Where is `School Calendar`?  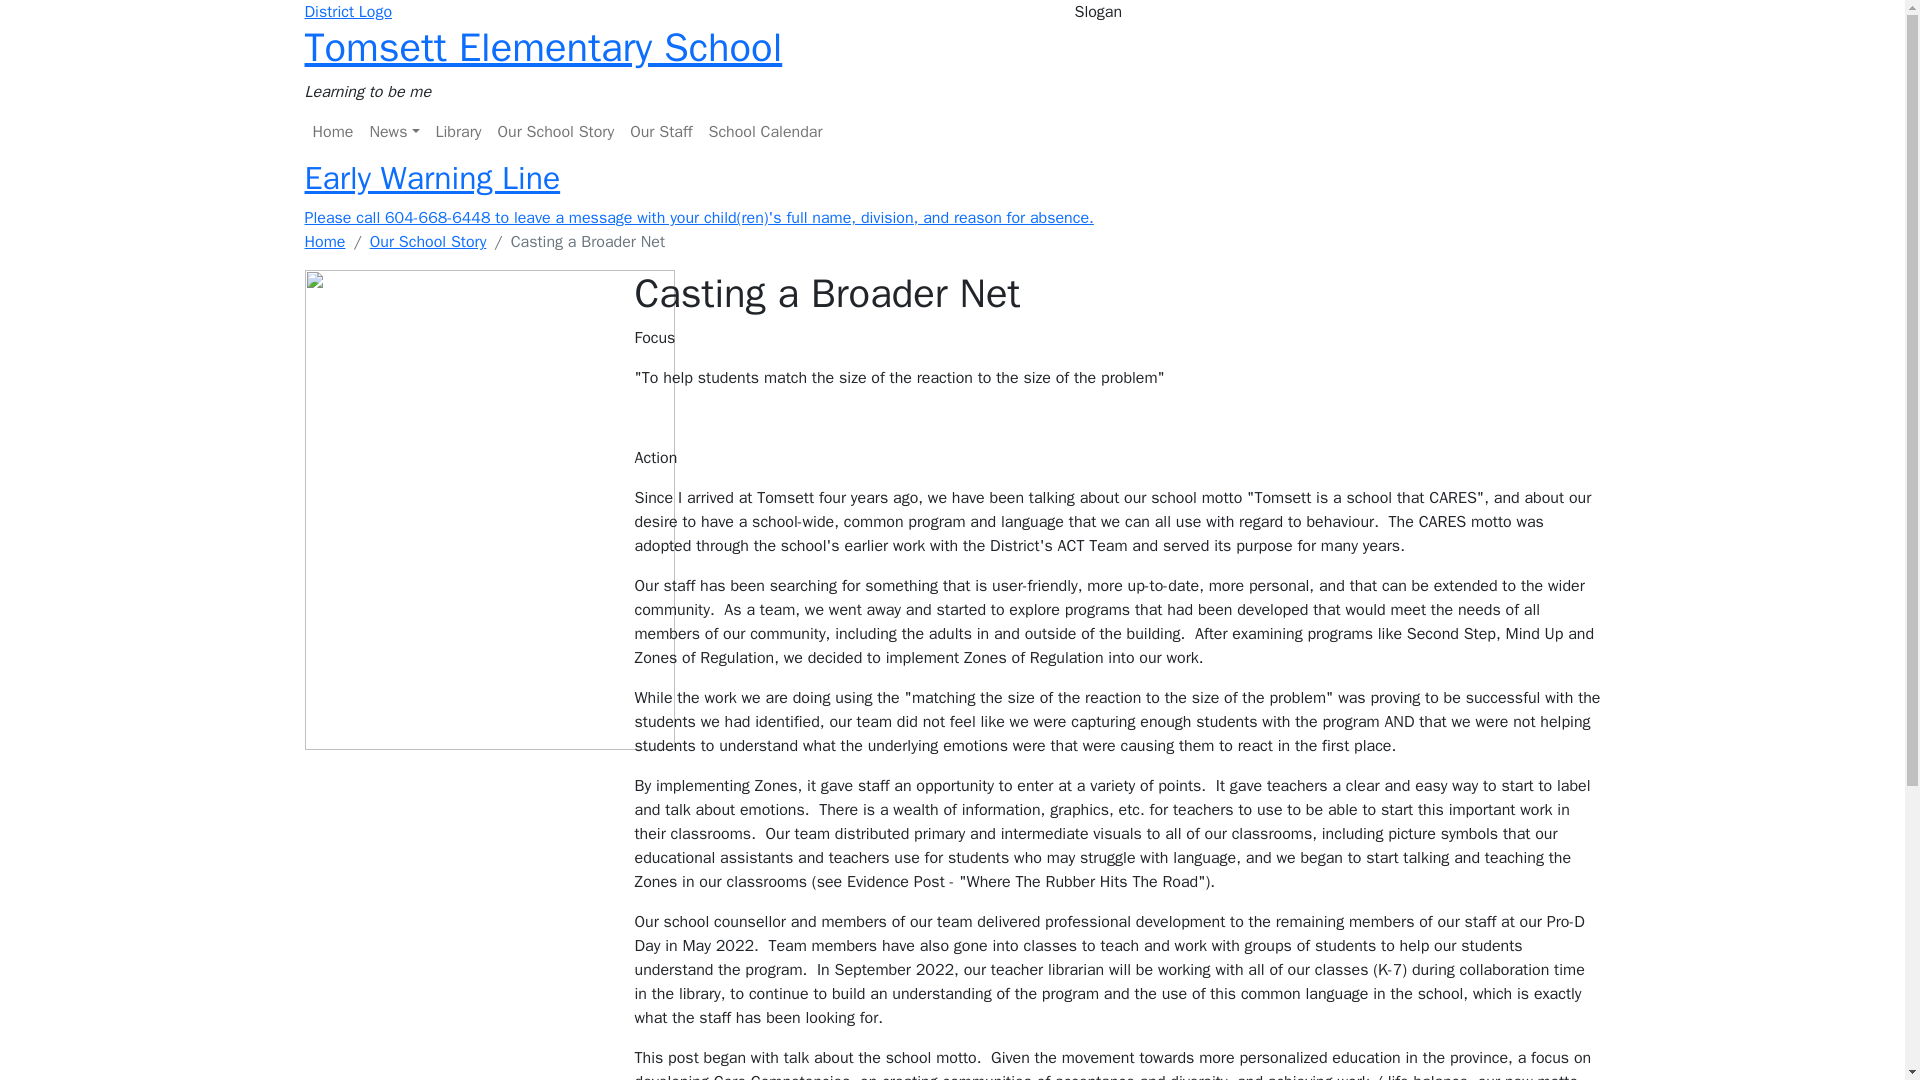 School Calendar is located at coordinates (764, 132).